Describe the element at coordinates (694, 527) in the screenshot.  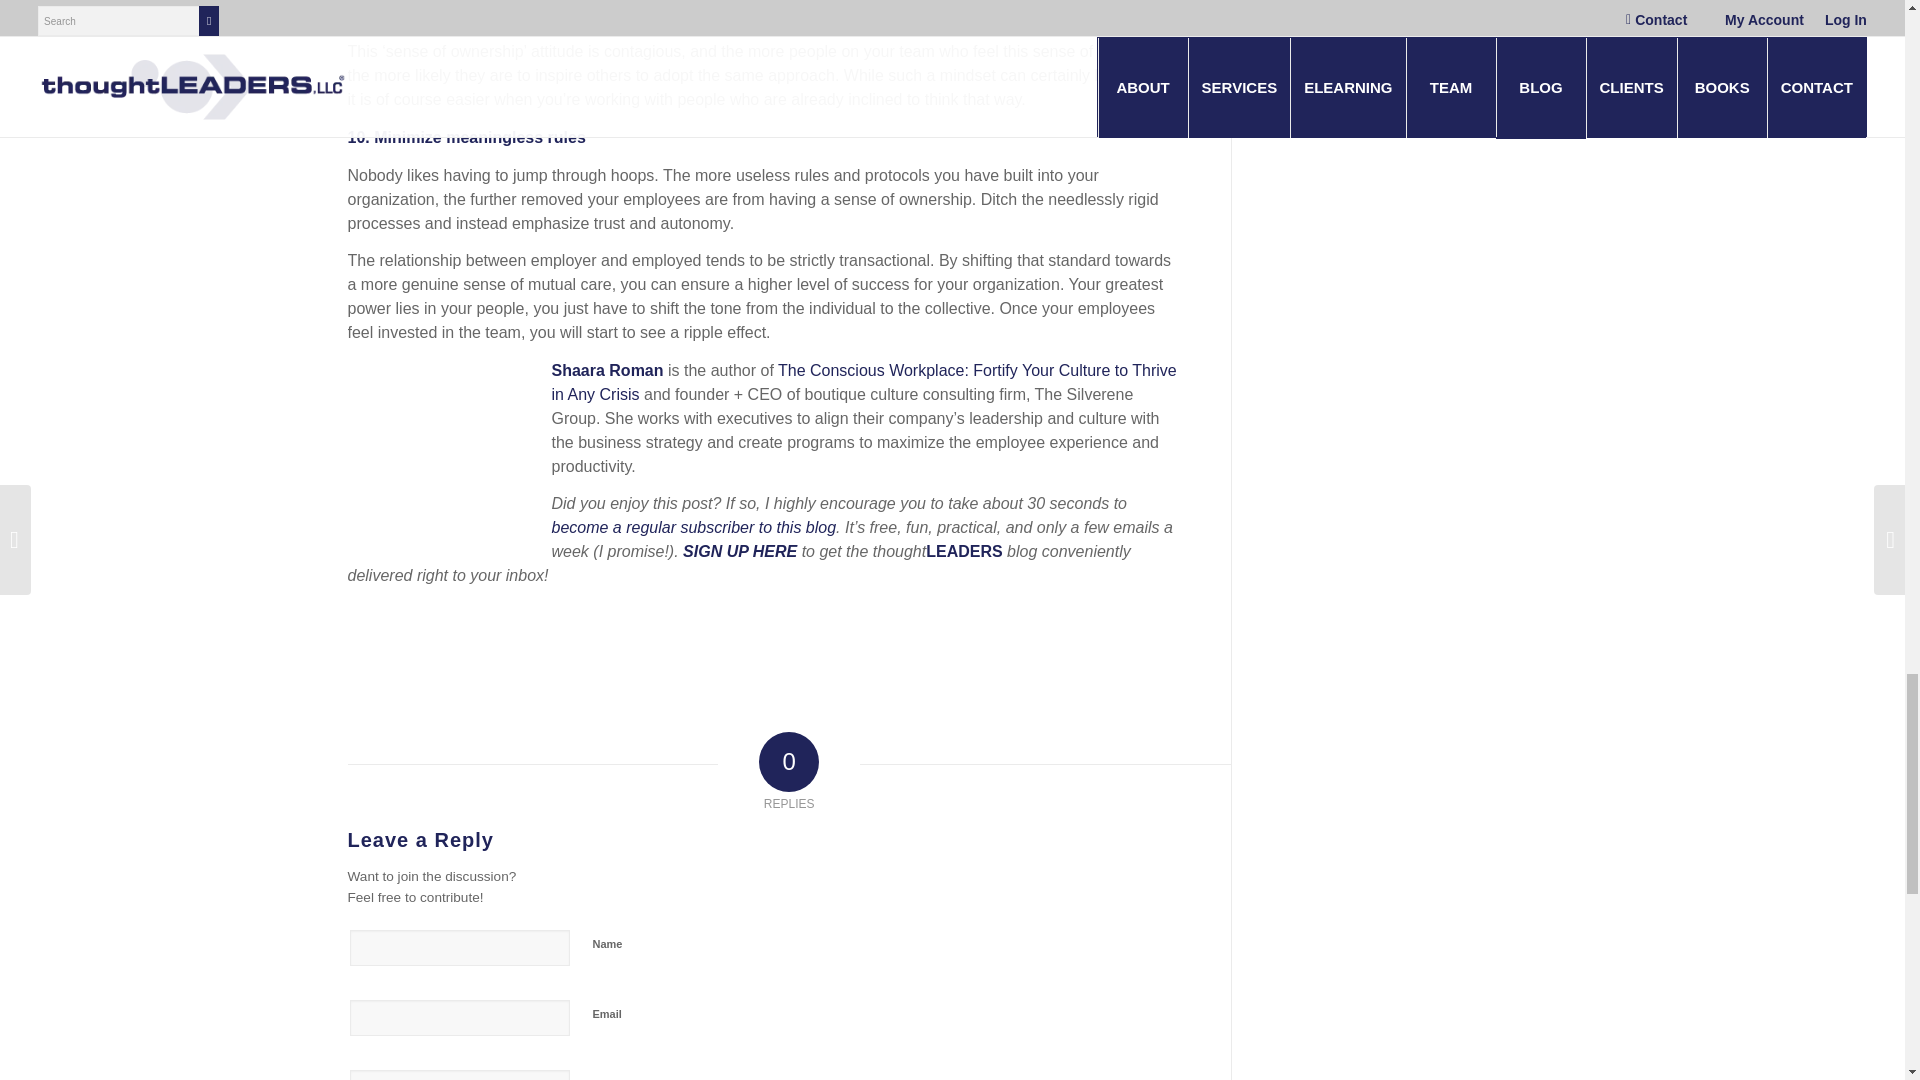
I see `become a regular subscriber to this blog` at that location.